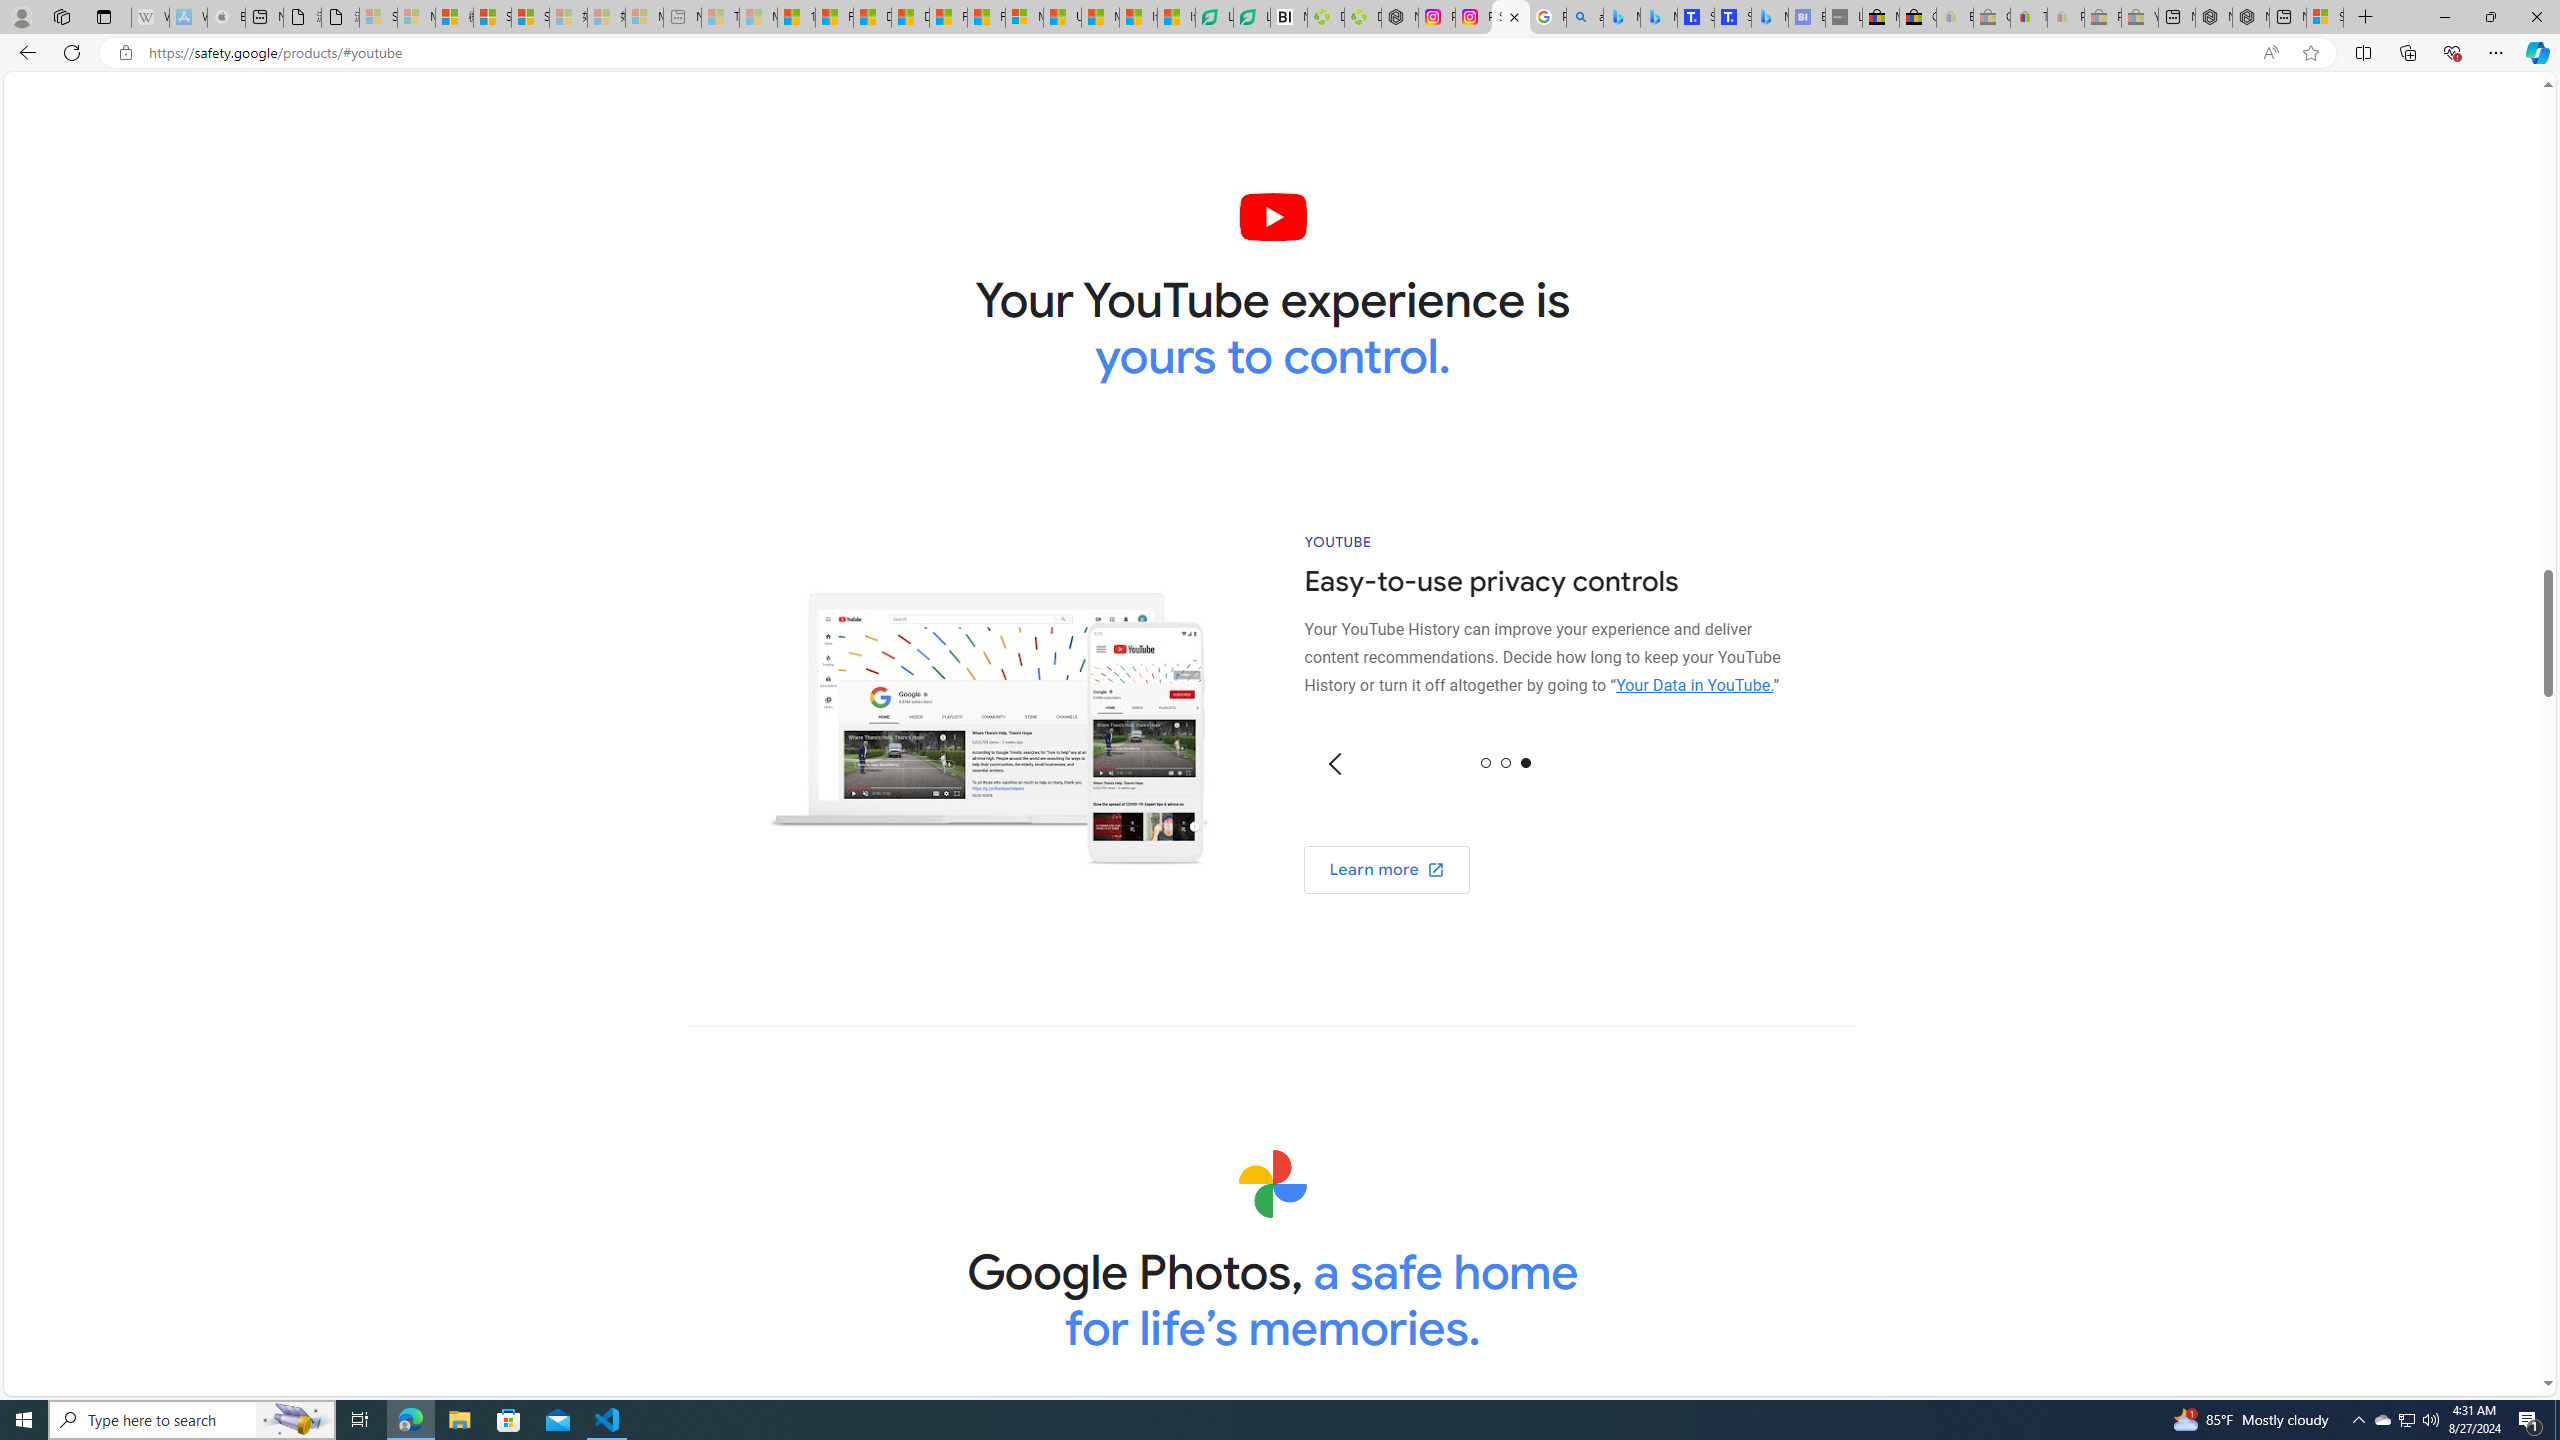  What do you see at coordinates (758, 17) in the screenshot?
I see `Marine life - MSN - Sleeping` at bounding box center [758, 17].